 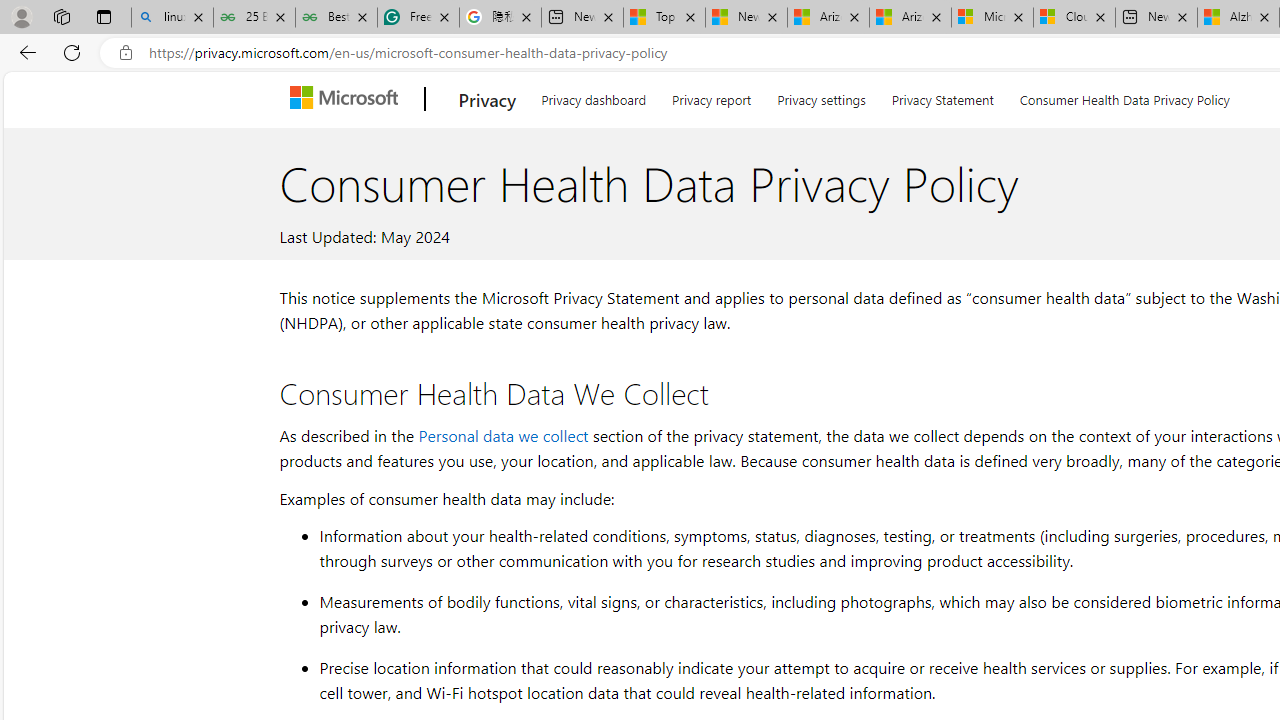 What do you see at coordinates (746, 18) in the screenshot?
I see `News - MSN` at bounding box center [746, 18].